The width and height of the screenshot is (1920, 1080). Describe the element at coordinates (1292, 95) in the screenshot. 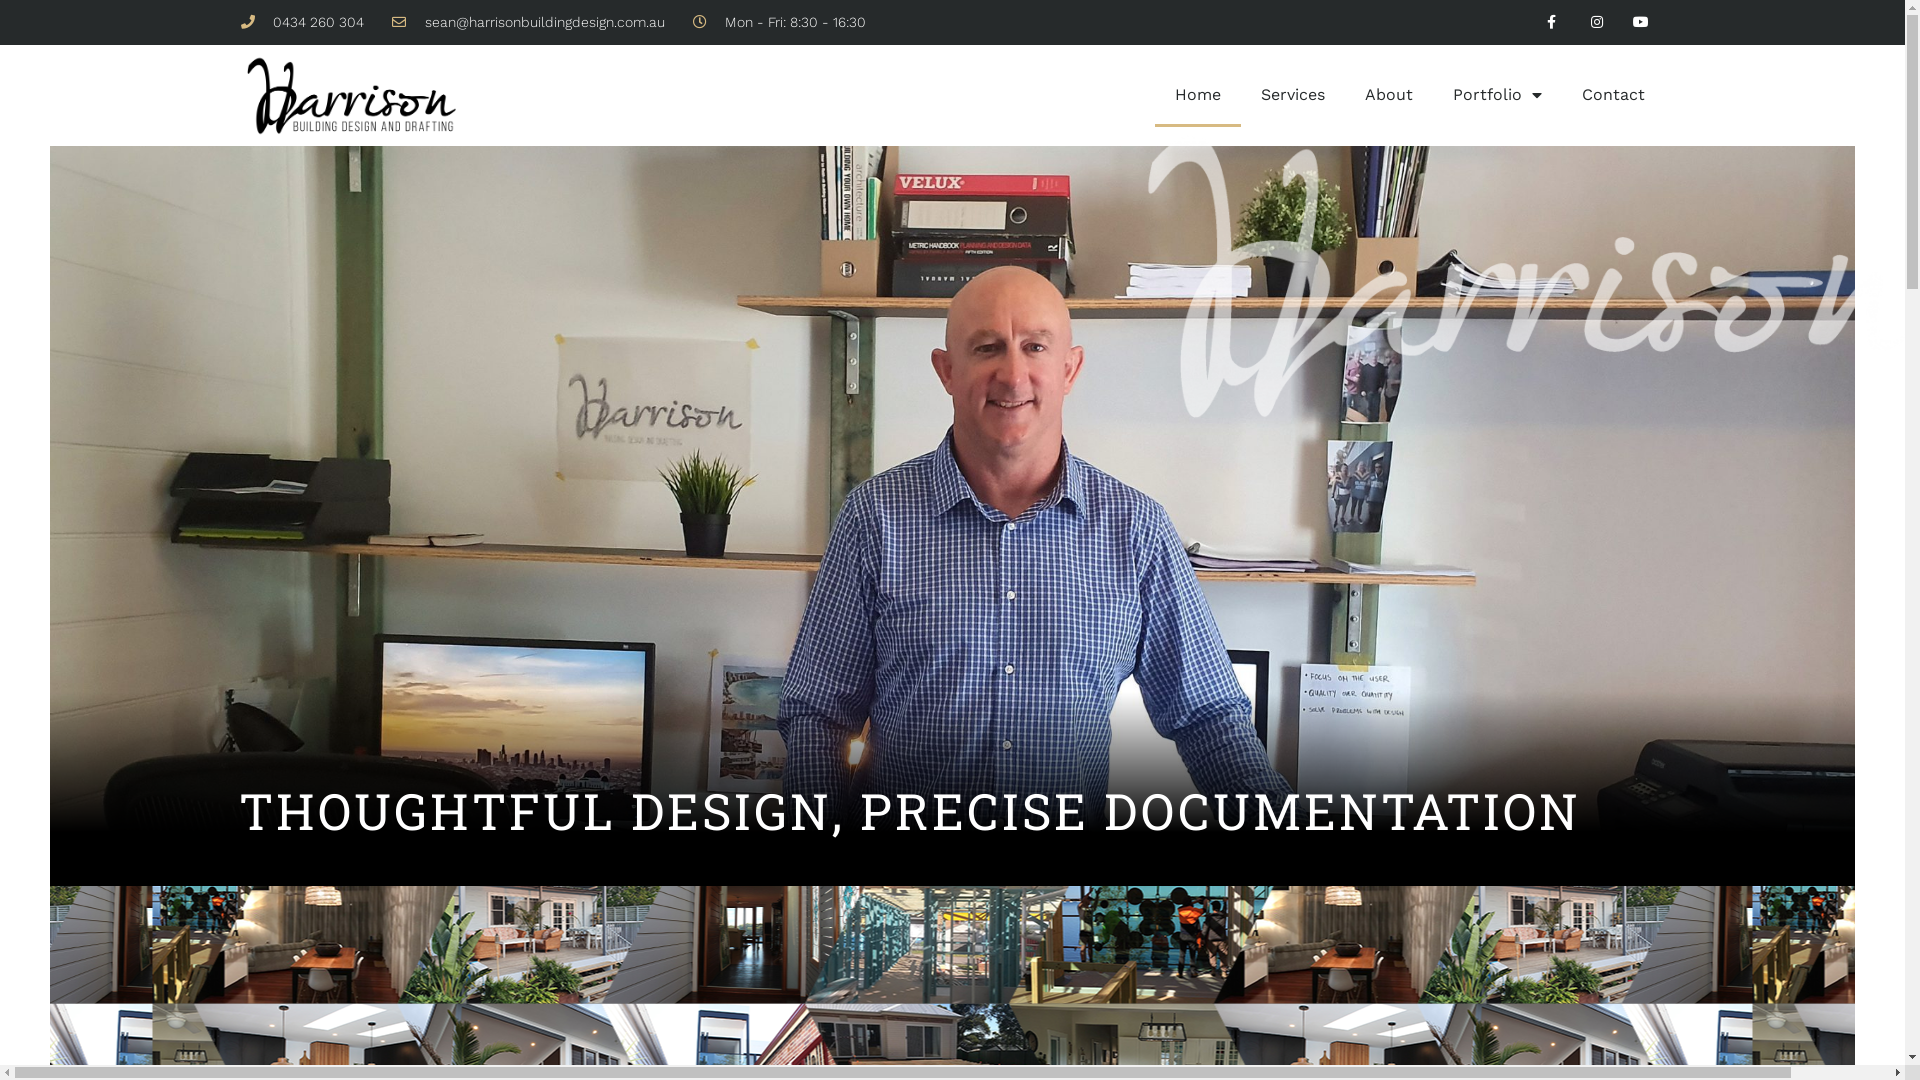

I see `Services` at that location.